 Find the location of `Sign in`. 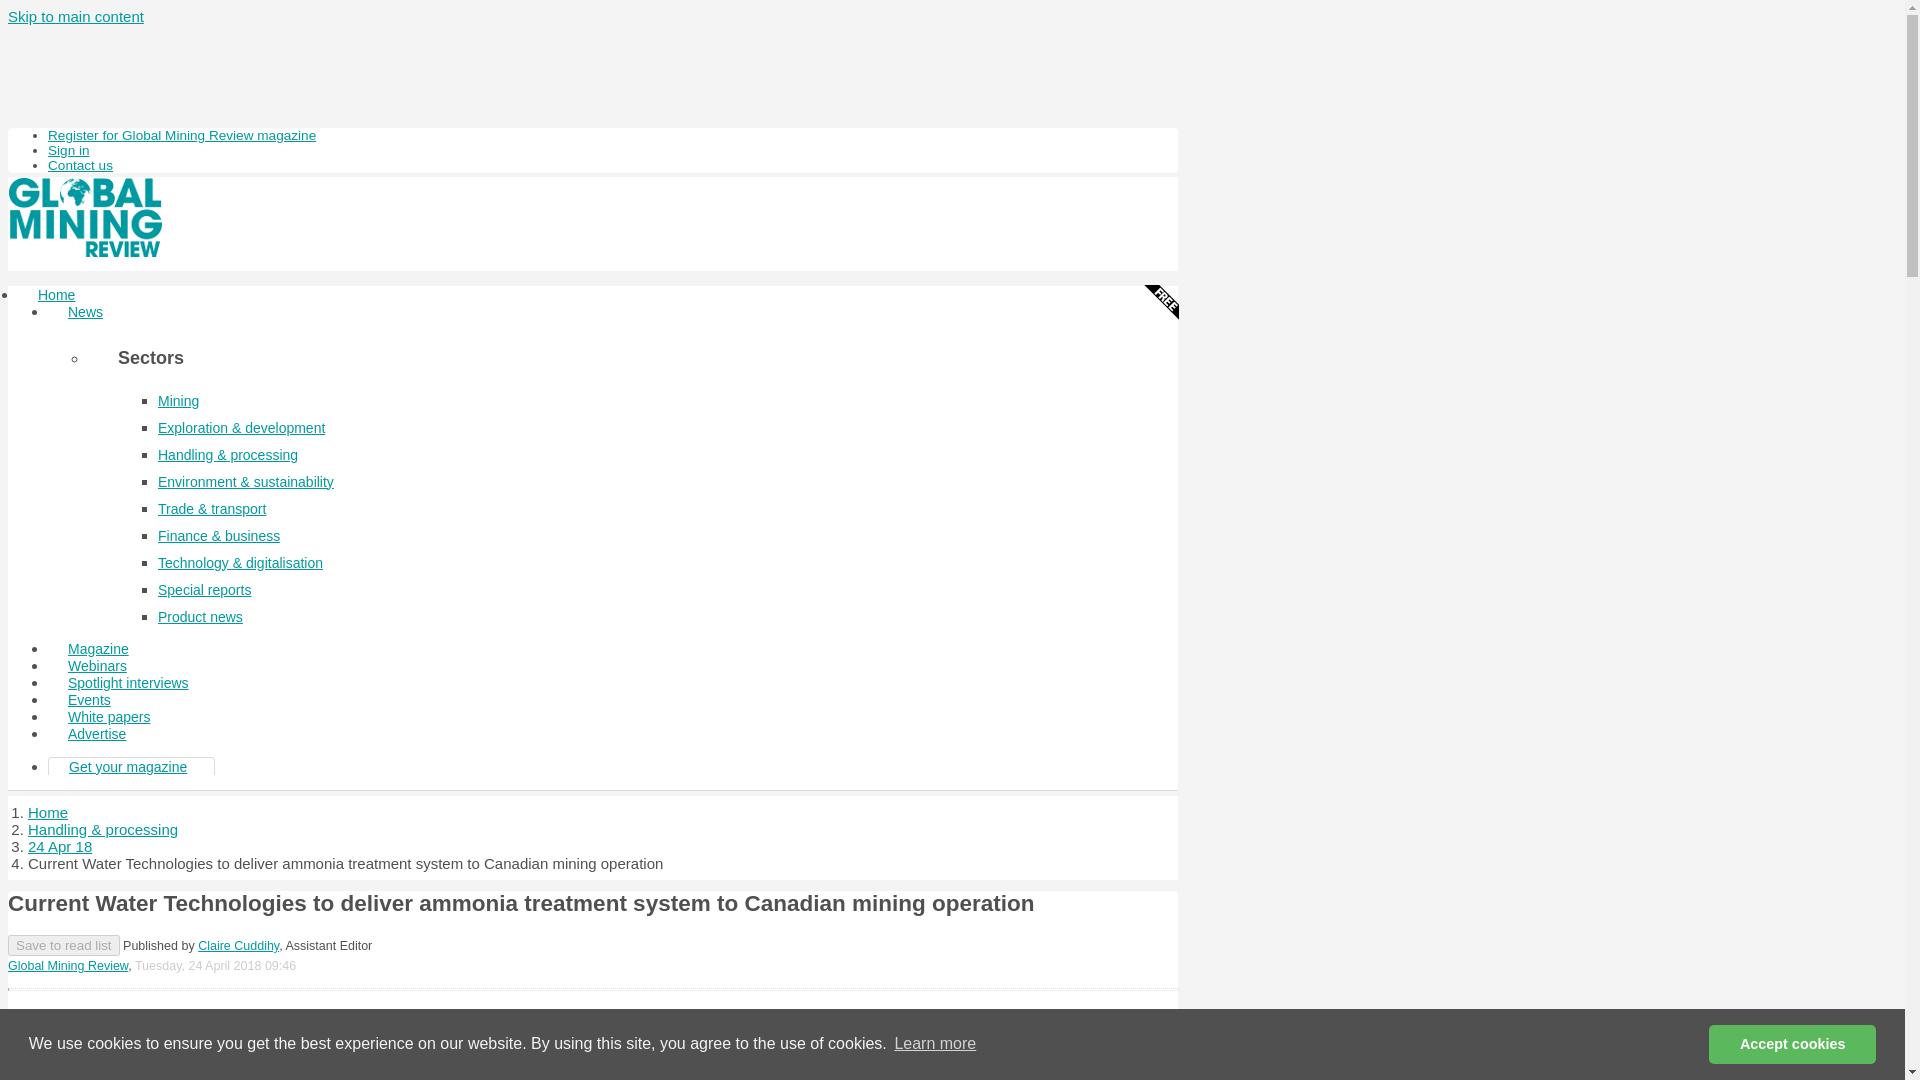

Sign in is located at coordinates (69, 150).